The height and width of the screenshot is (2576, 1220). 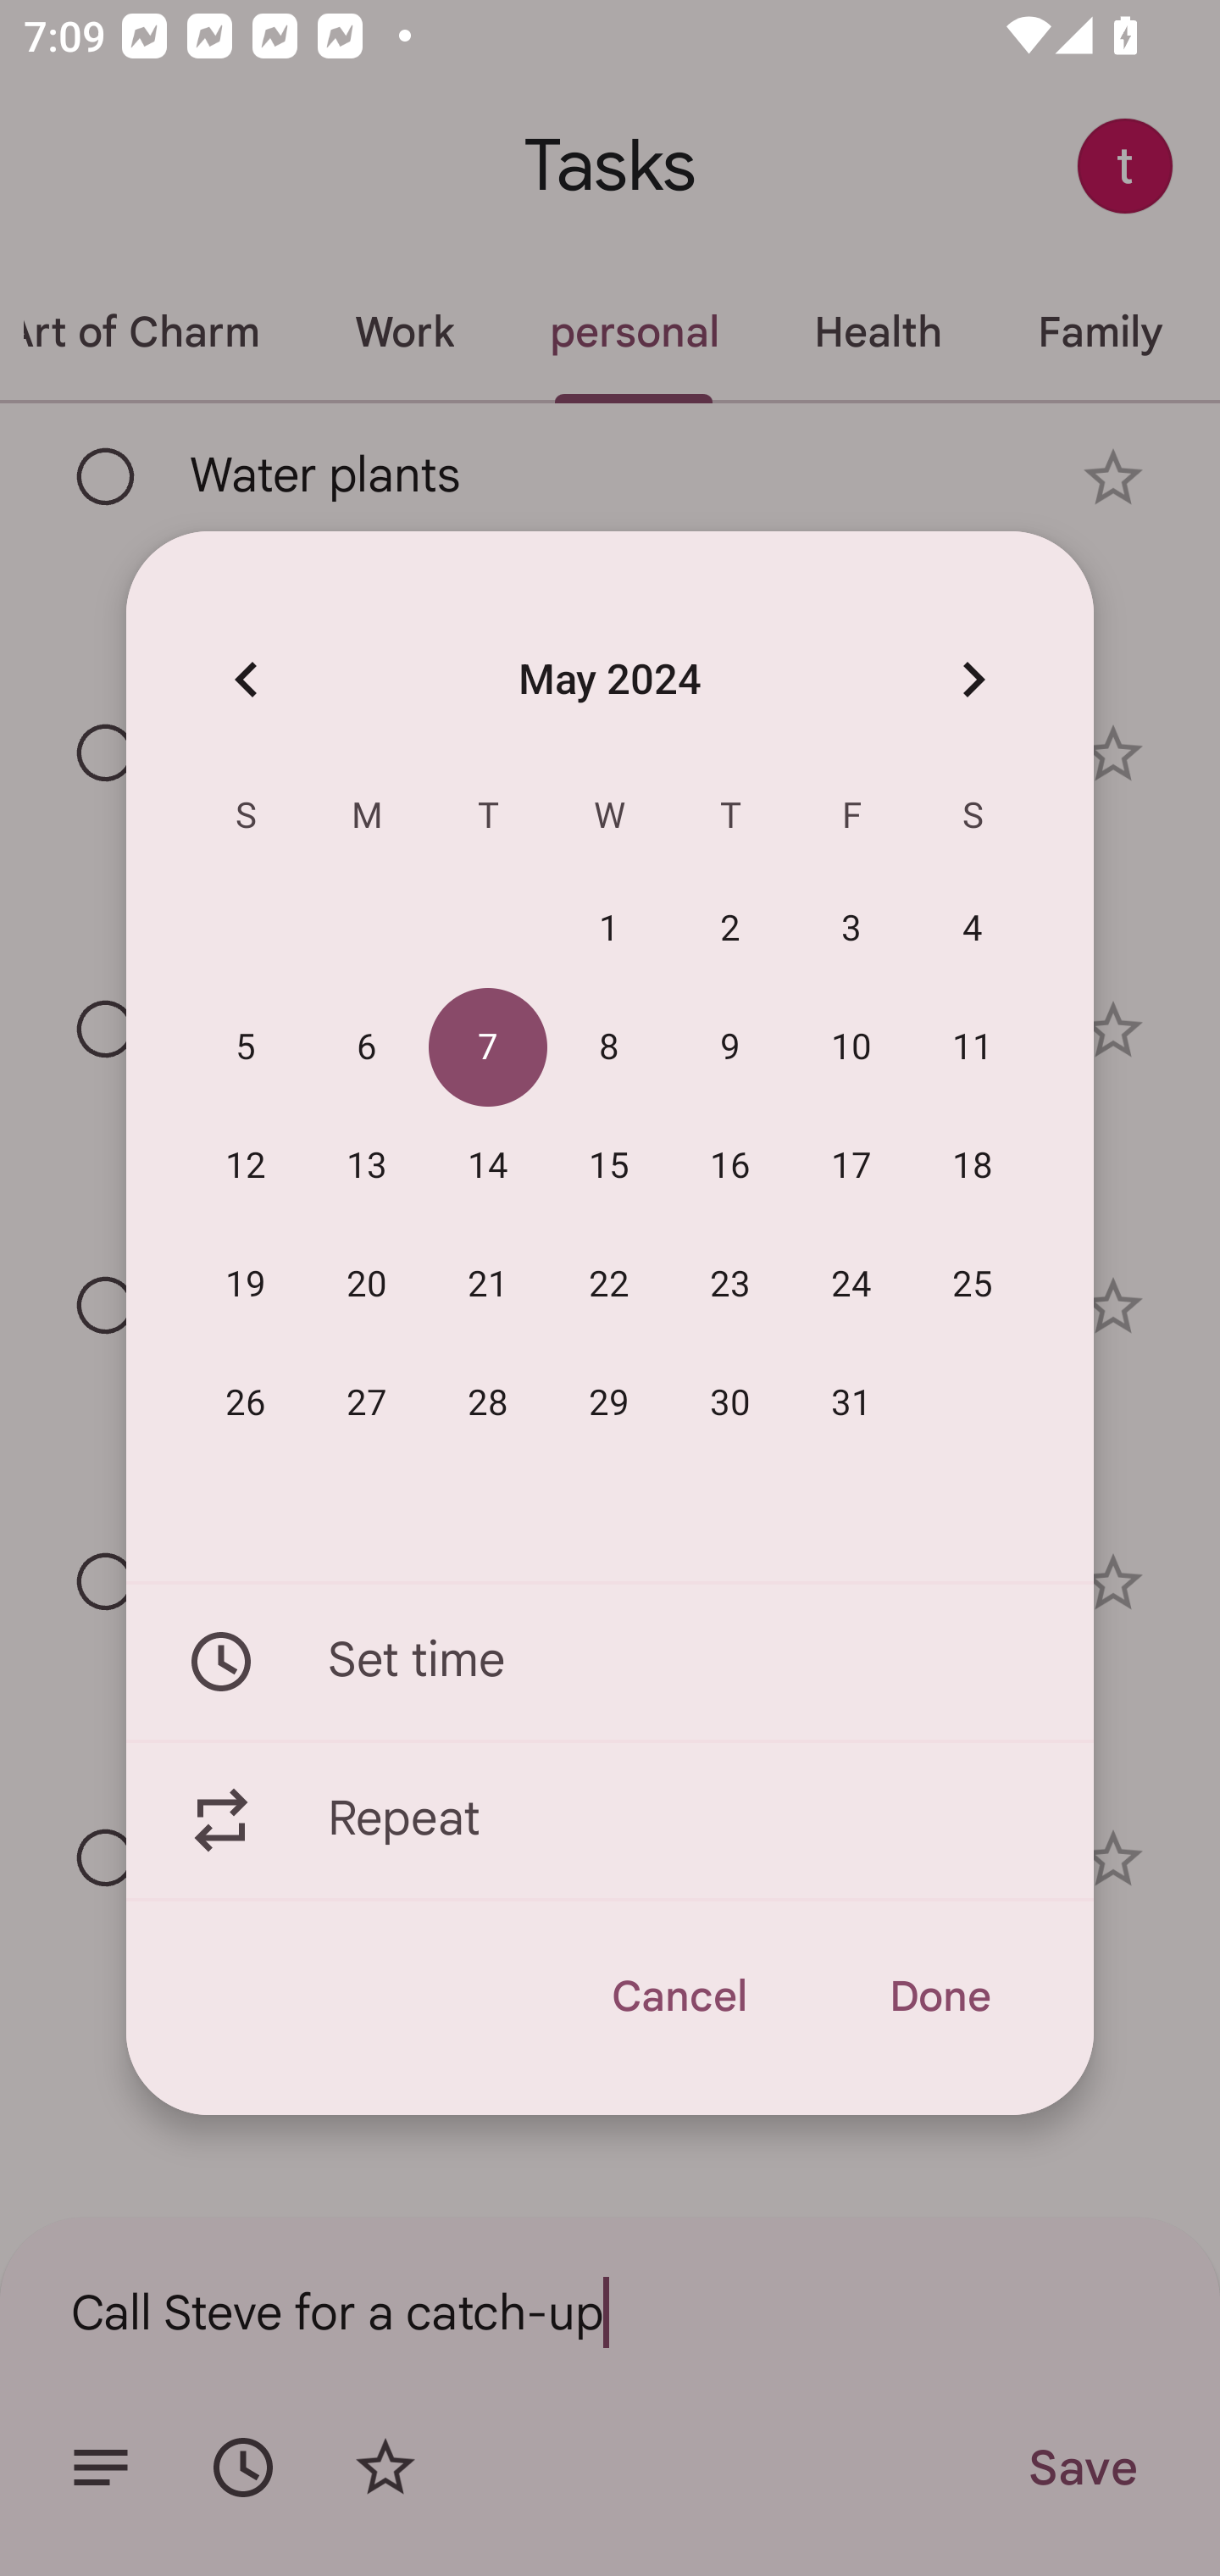 I want to click on Set time, so click(x=610, y=1661).